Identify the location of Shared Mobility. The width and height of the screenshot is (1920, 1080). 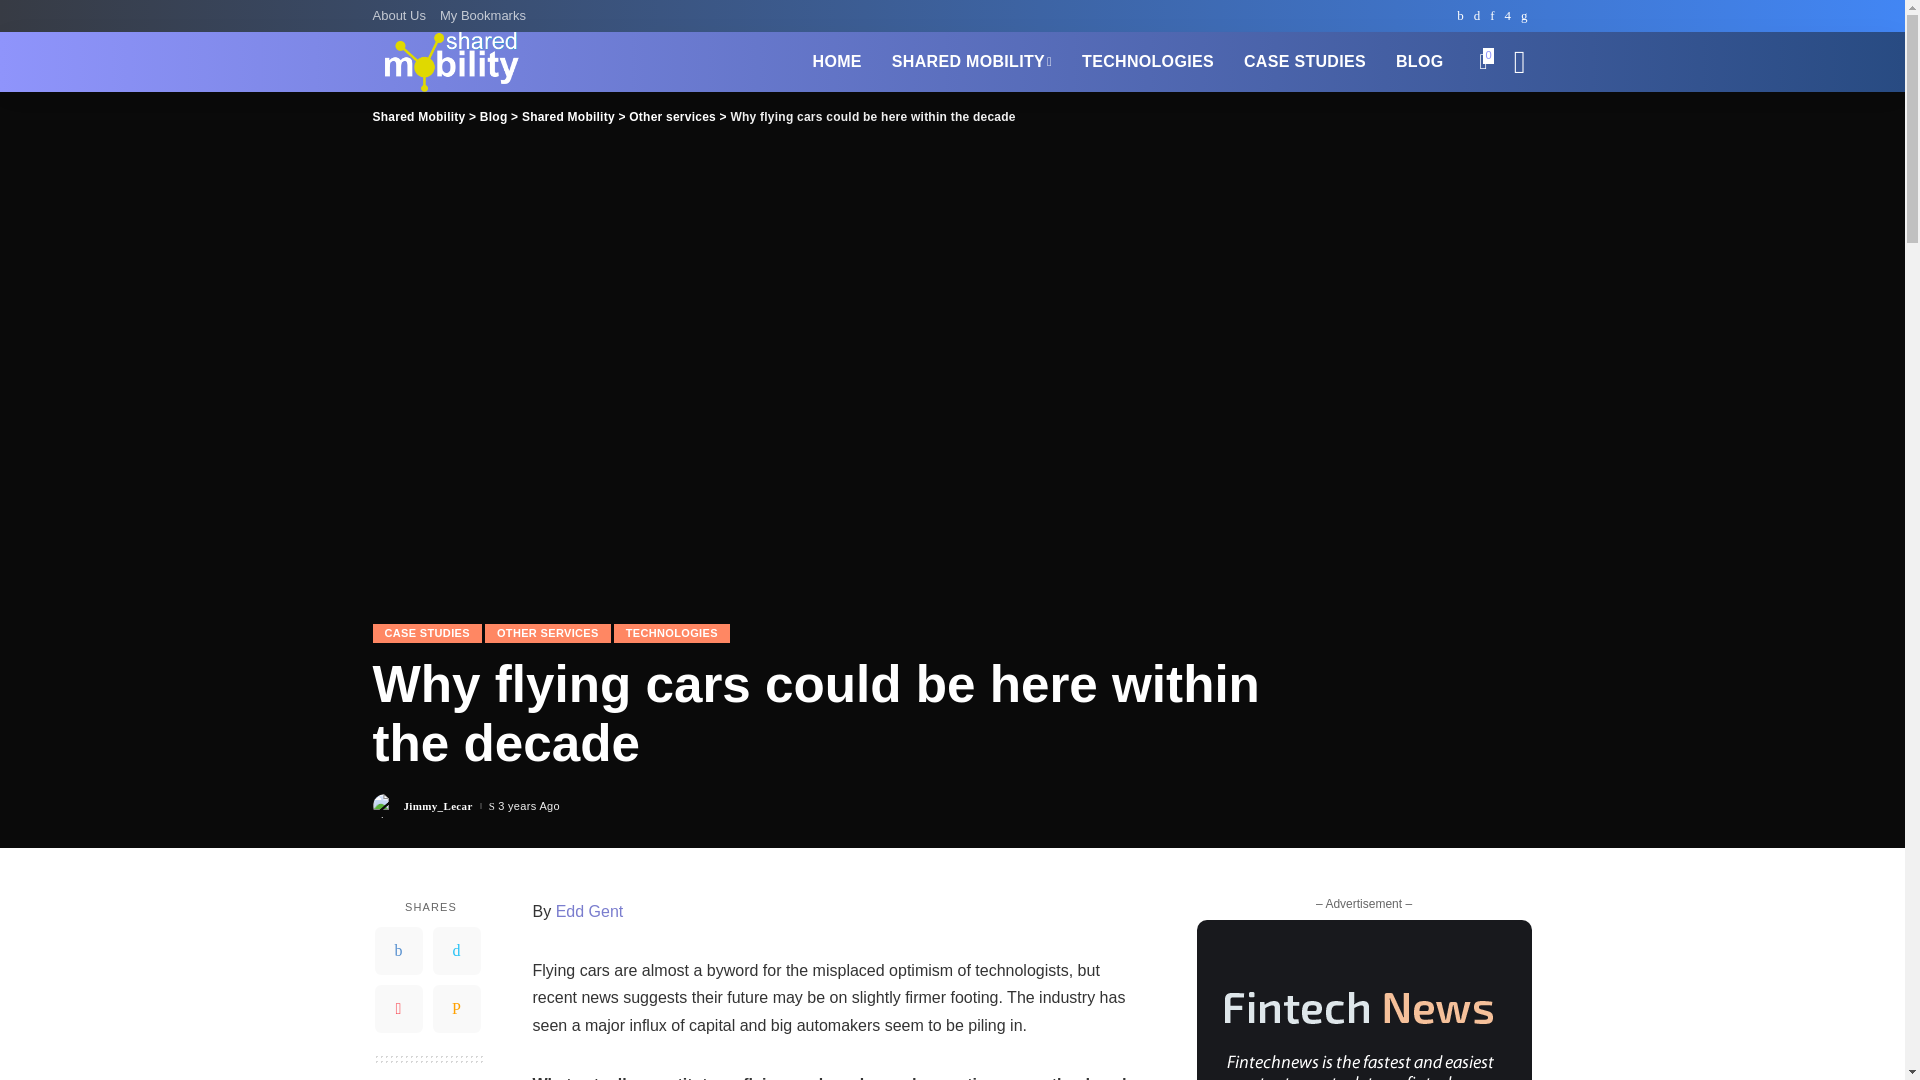
(450, 62).